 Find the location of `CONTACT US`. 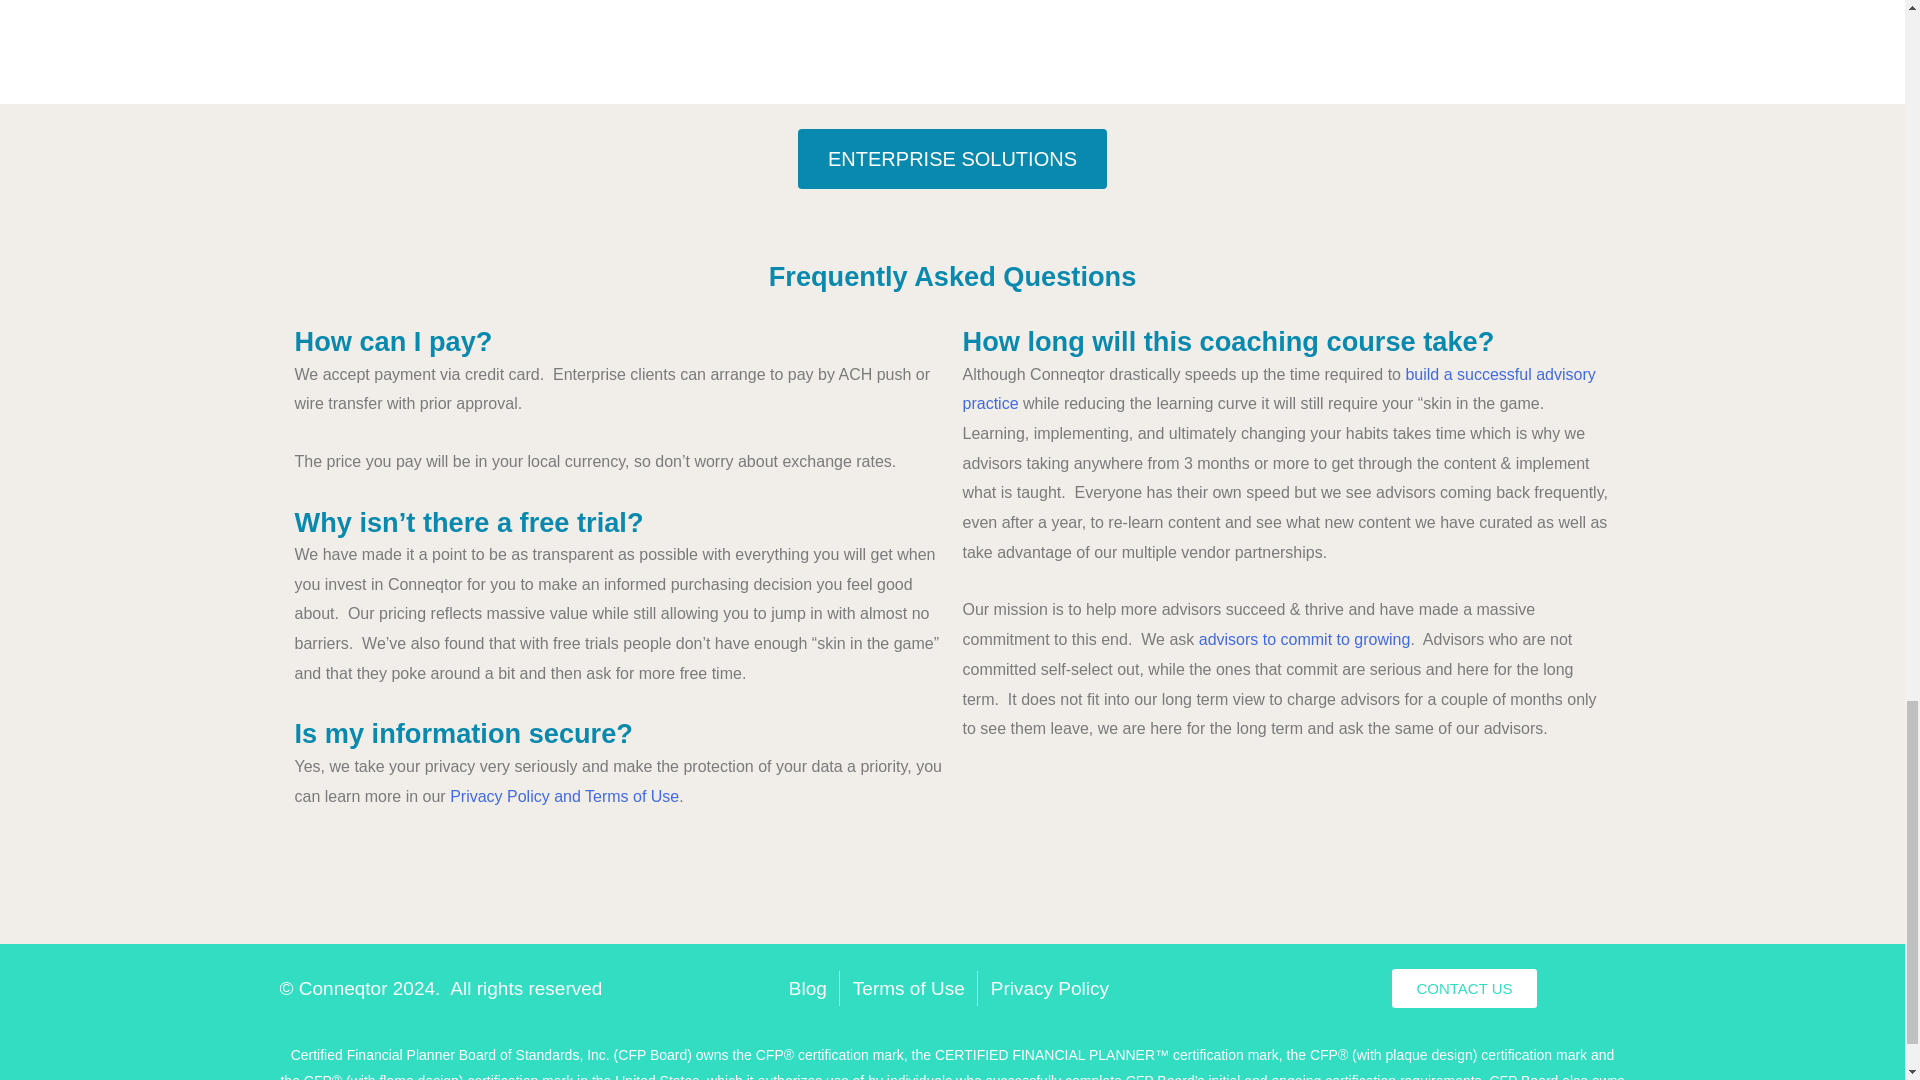

CONTACT US is located at coordinates (1464, 988).